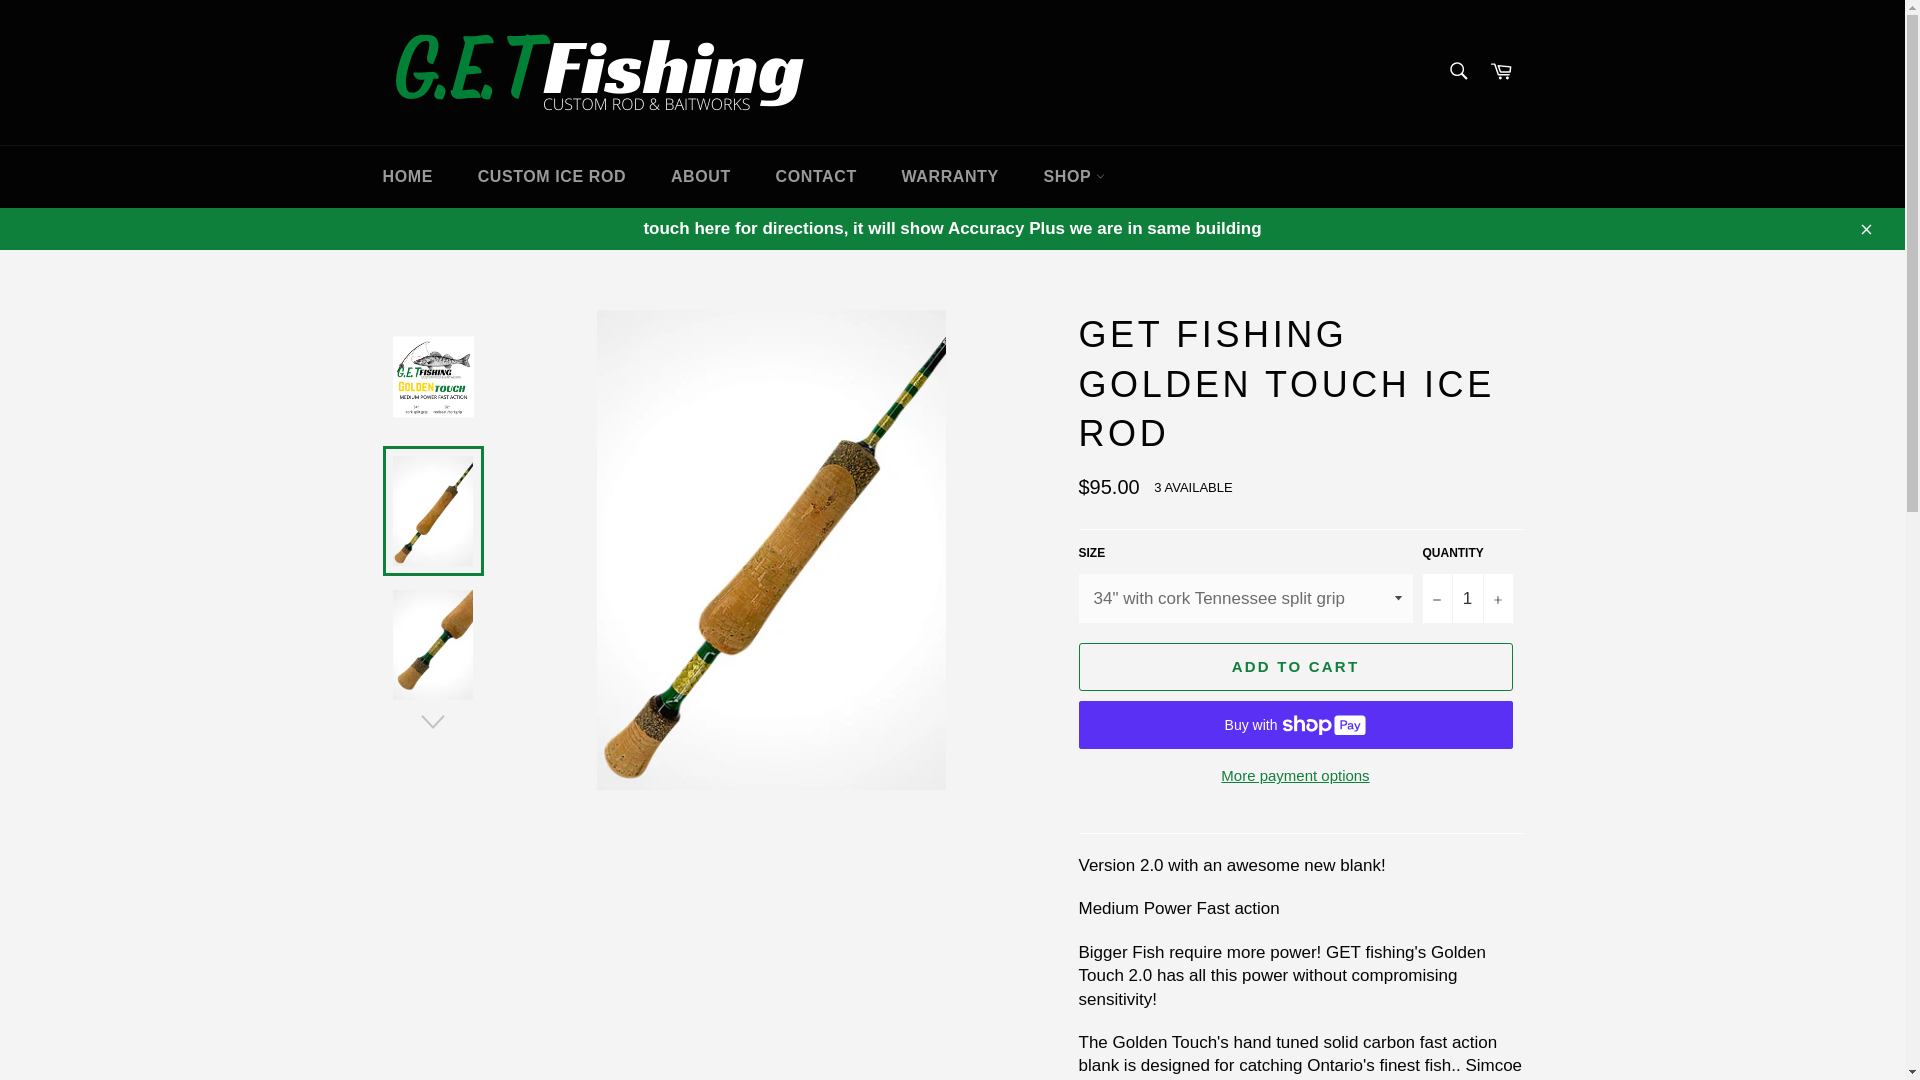 This screenshot has height=1080, width=1920. What do you see at coordinates (1467, 598) in the screenshot?
I see `1` at bounding box center [1467, 598].